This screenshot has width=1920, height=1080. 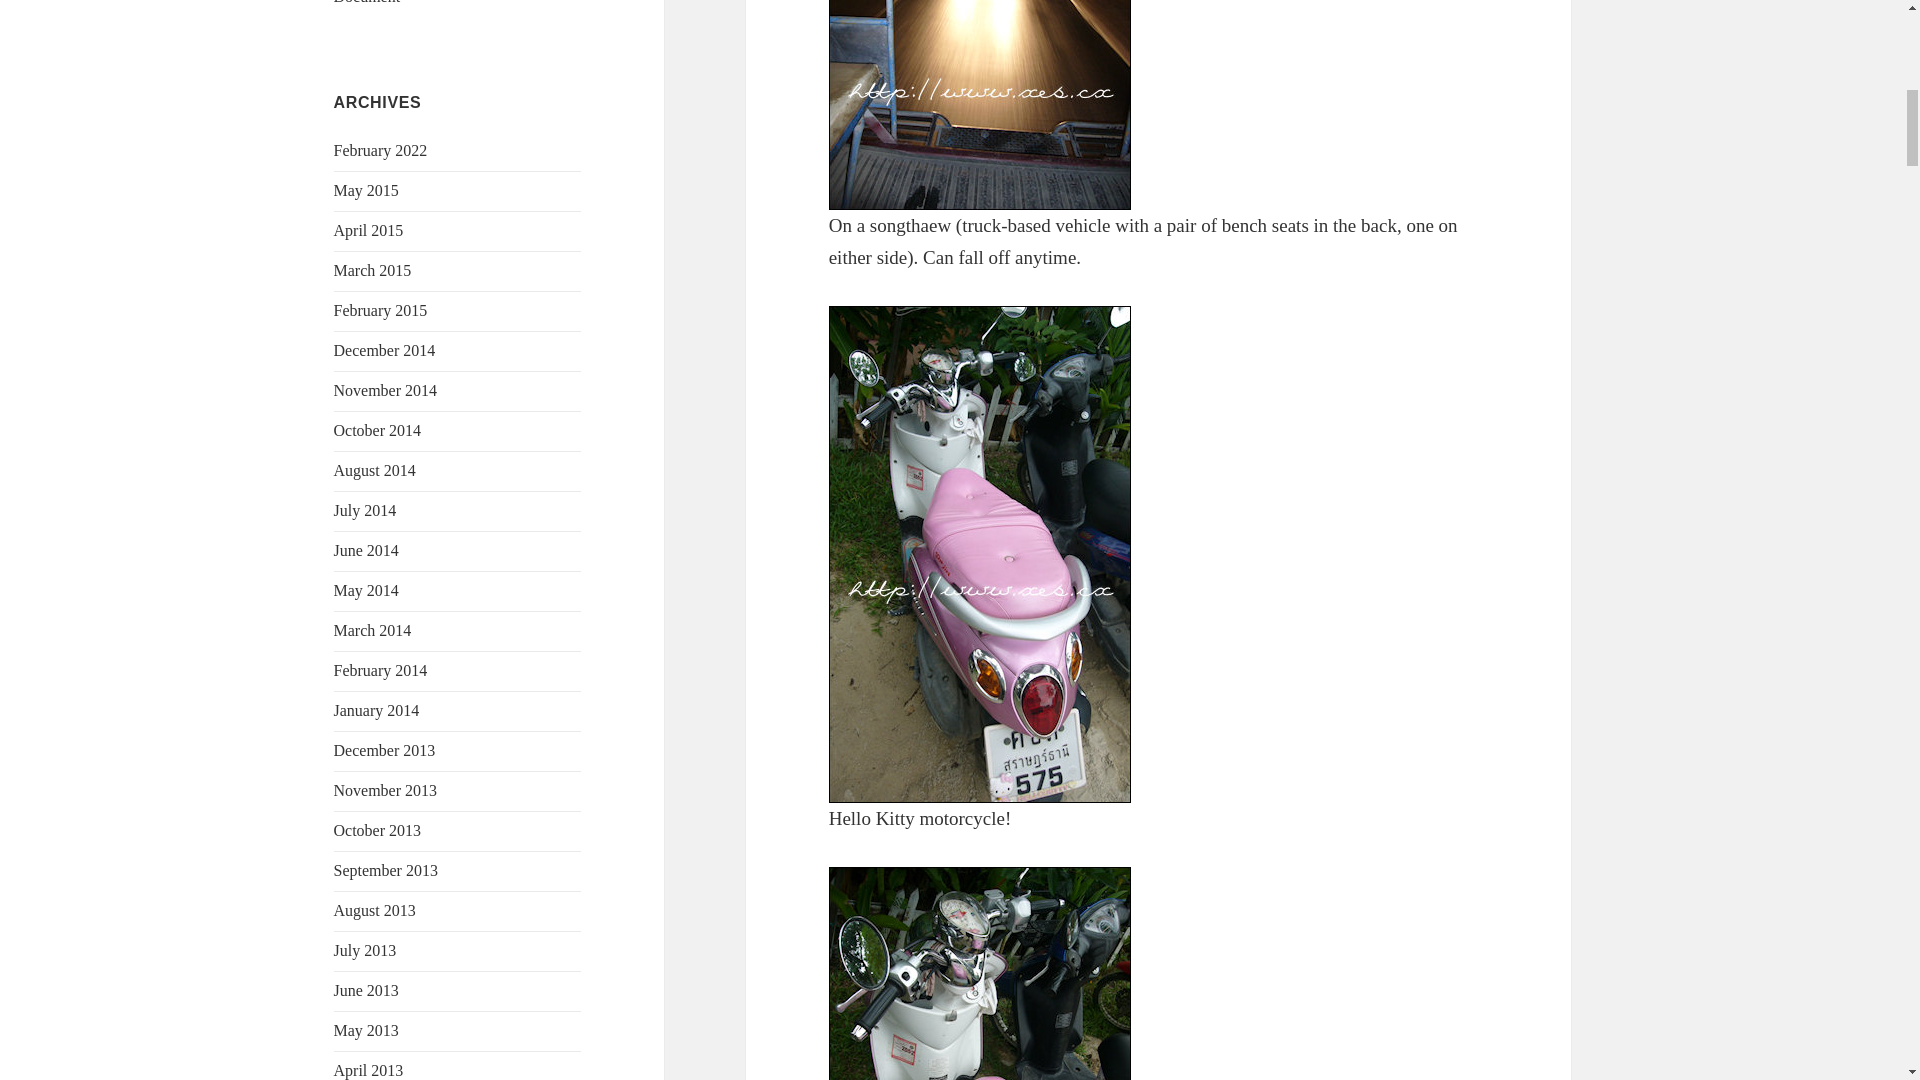 What do you see at coordinates (375, 910) in the screenshot?
I see `August 2013` at bounding box center [375, 910].